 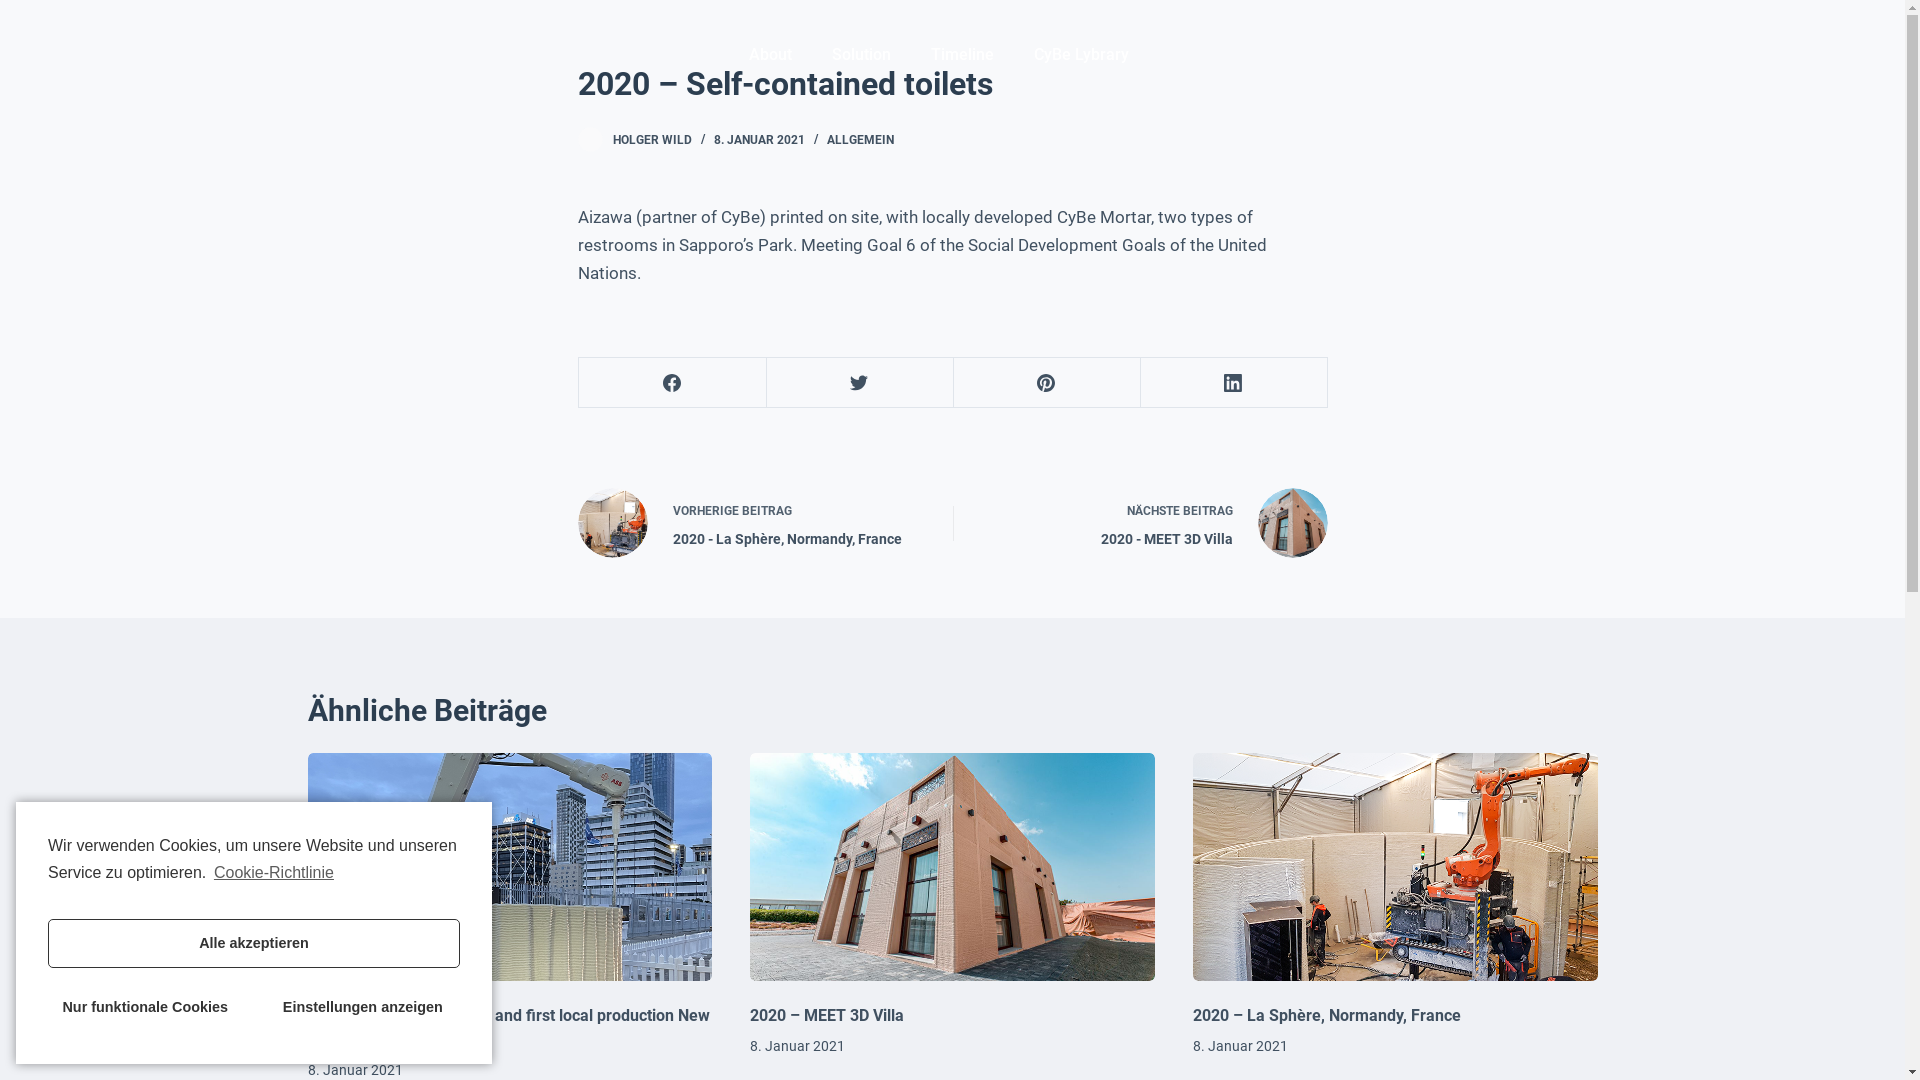 I want to click on ALLGEMEIN, so click(x=860, y=140).